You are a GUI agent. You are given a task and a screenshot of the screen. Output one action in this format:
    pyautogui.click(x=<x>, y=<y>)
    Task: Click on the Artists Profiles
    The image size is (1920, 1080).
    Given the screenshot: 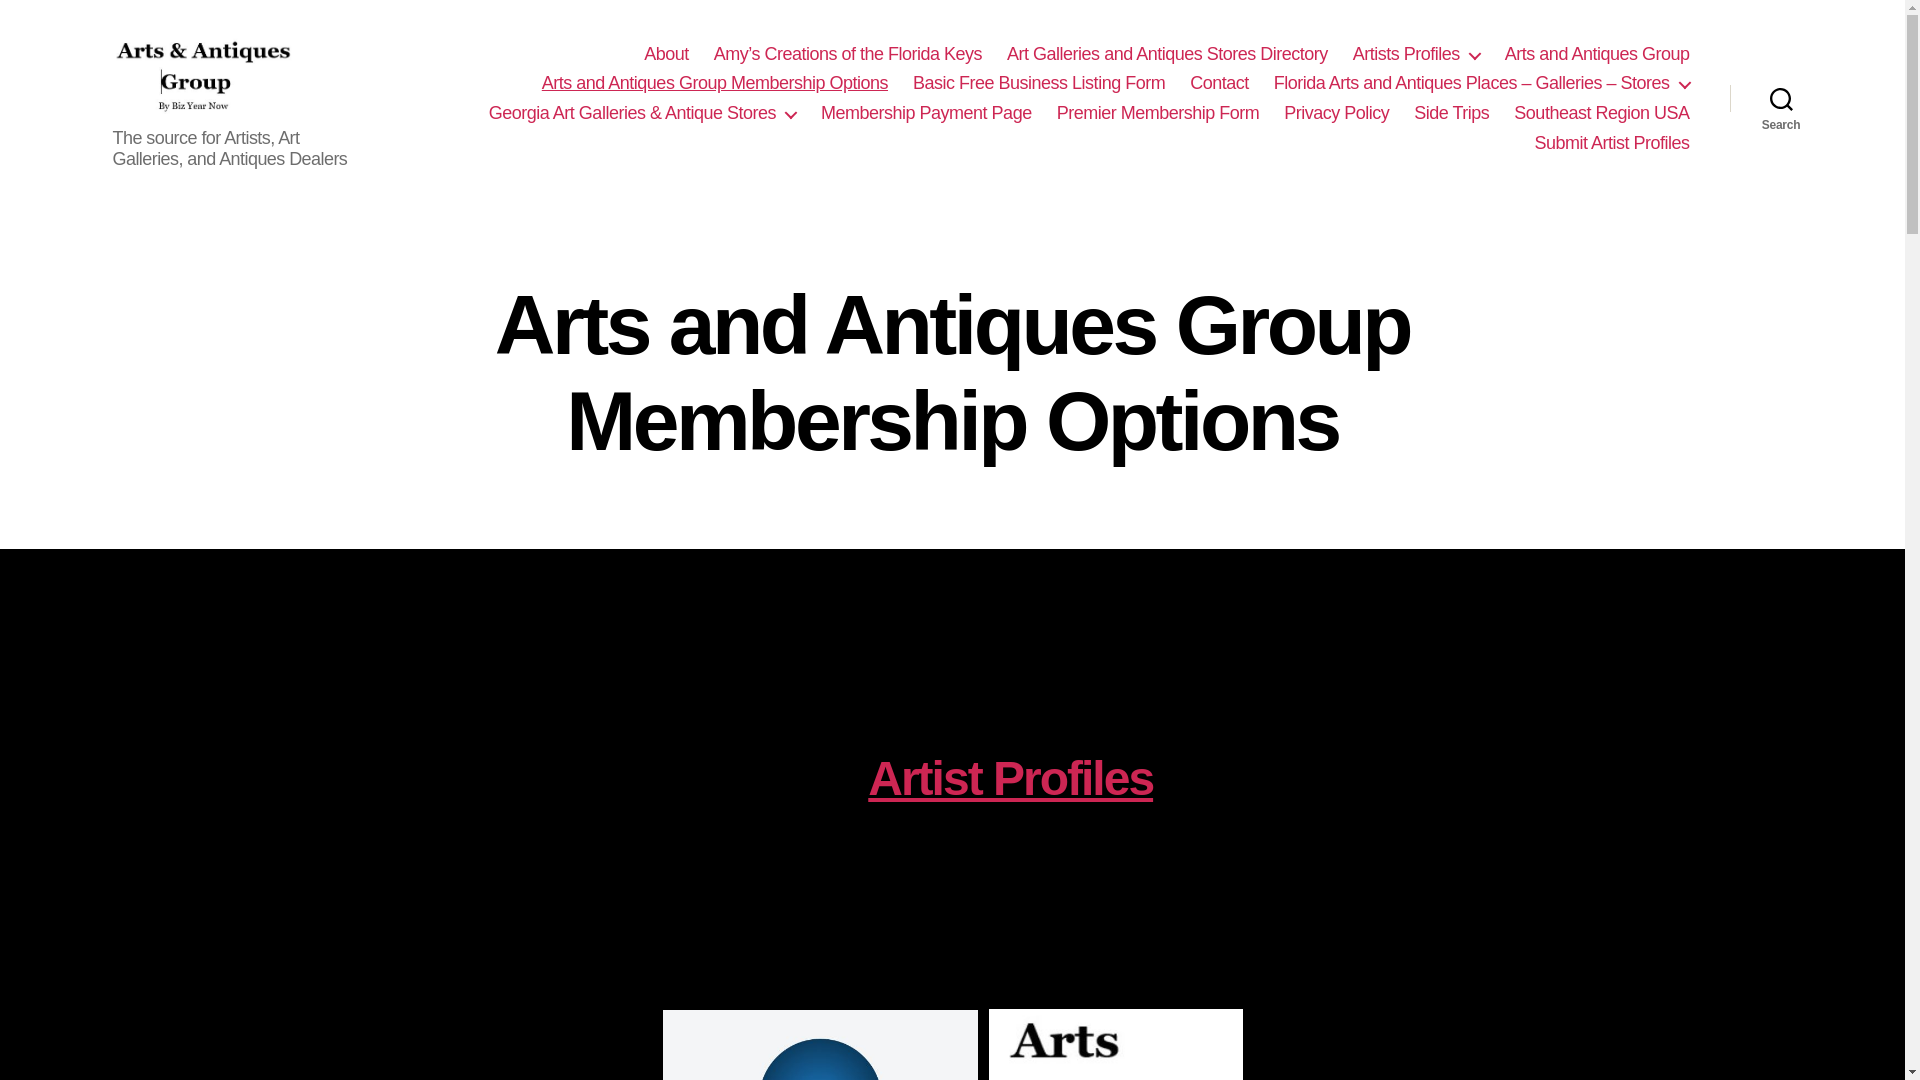 What is the action you would take?
    pyautogui.click(x=1416, y=54)
    